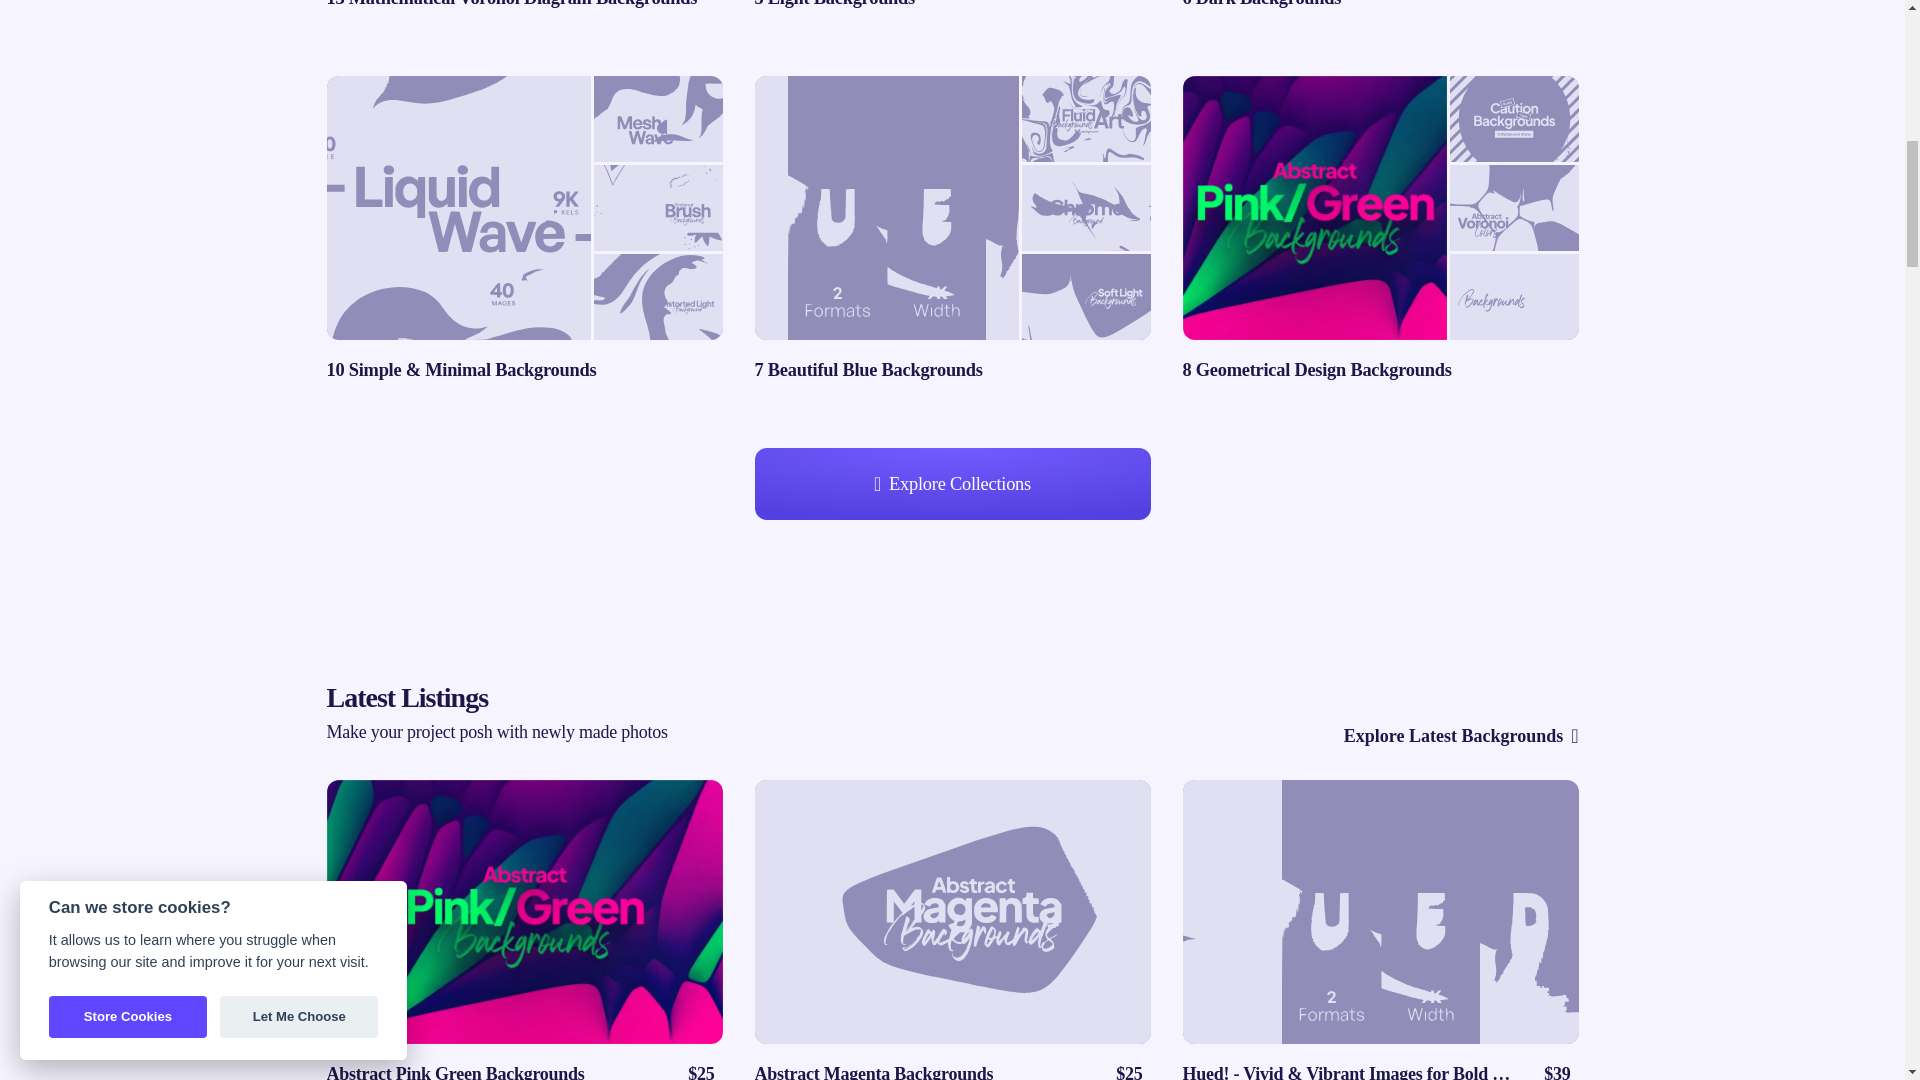  What do you see at coordinates (952, 484) in the screenshot?
I see `Explore Collections` at bounding box center [952, 484].